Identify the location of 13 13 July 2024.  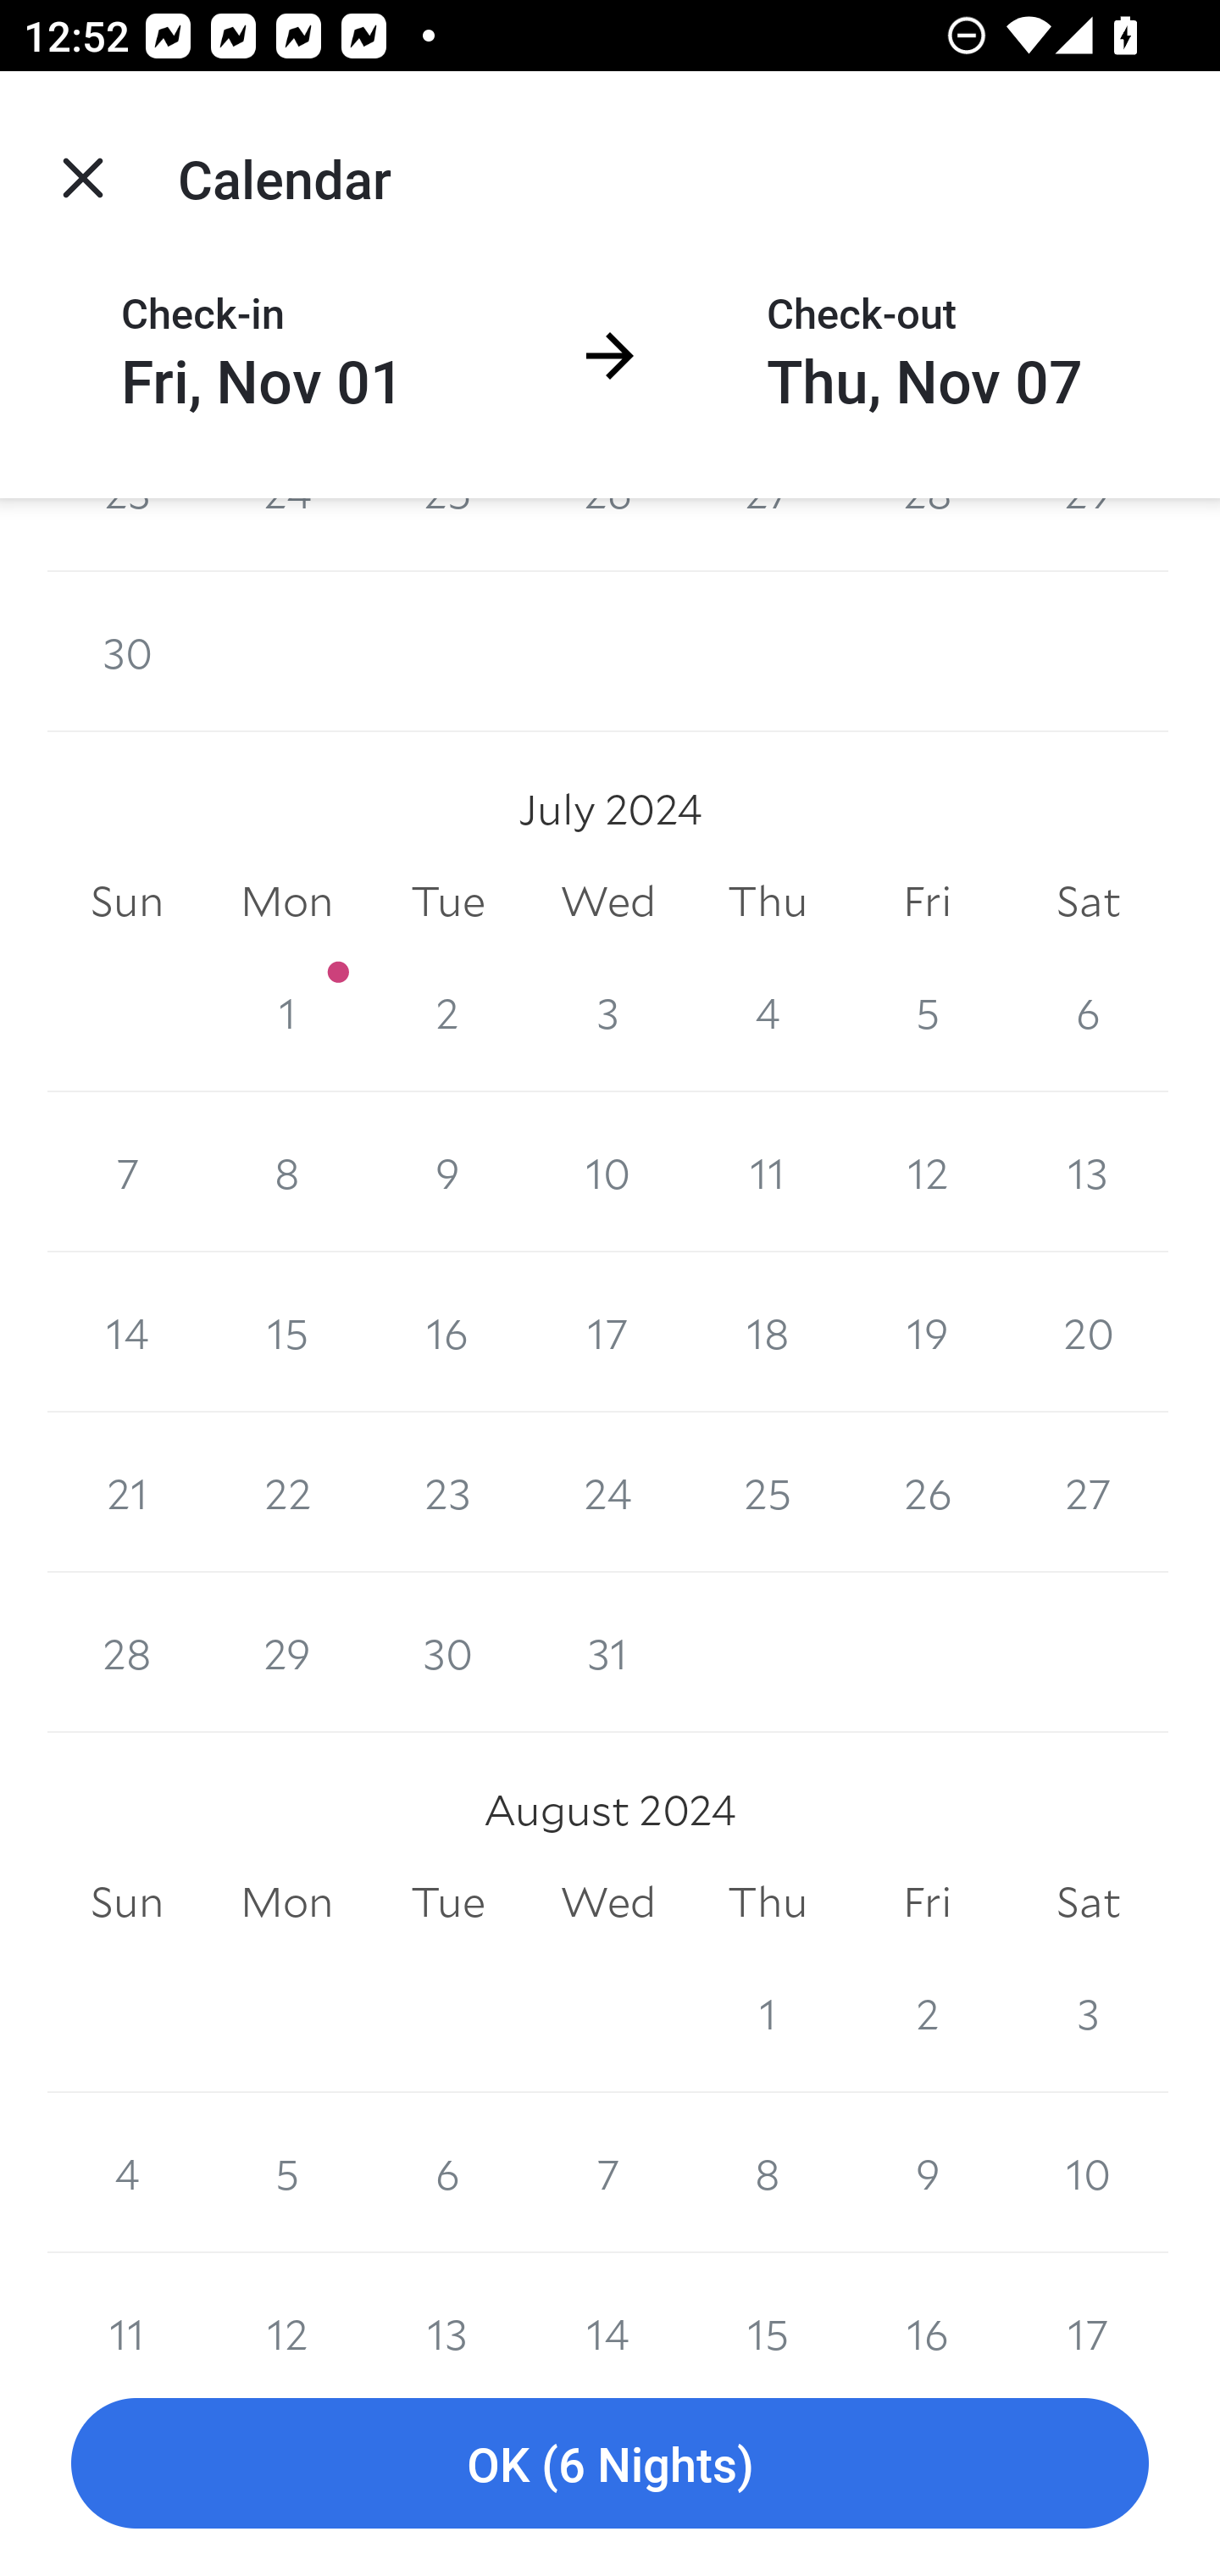
(1088, 1171).